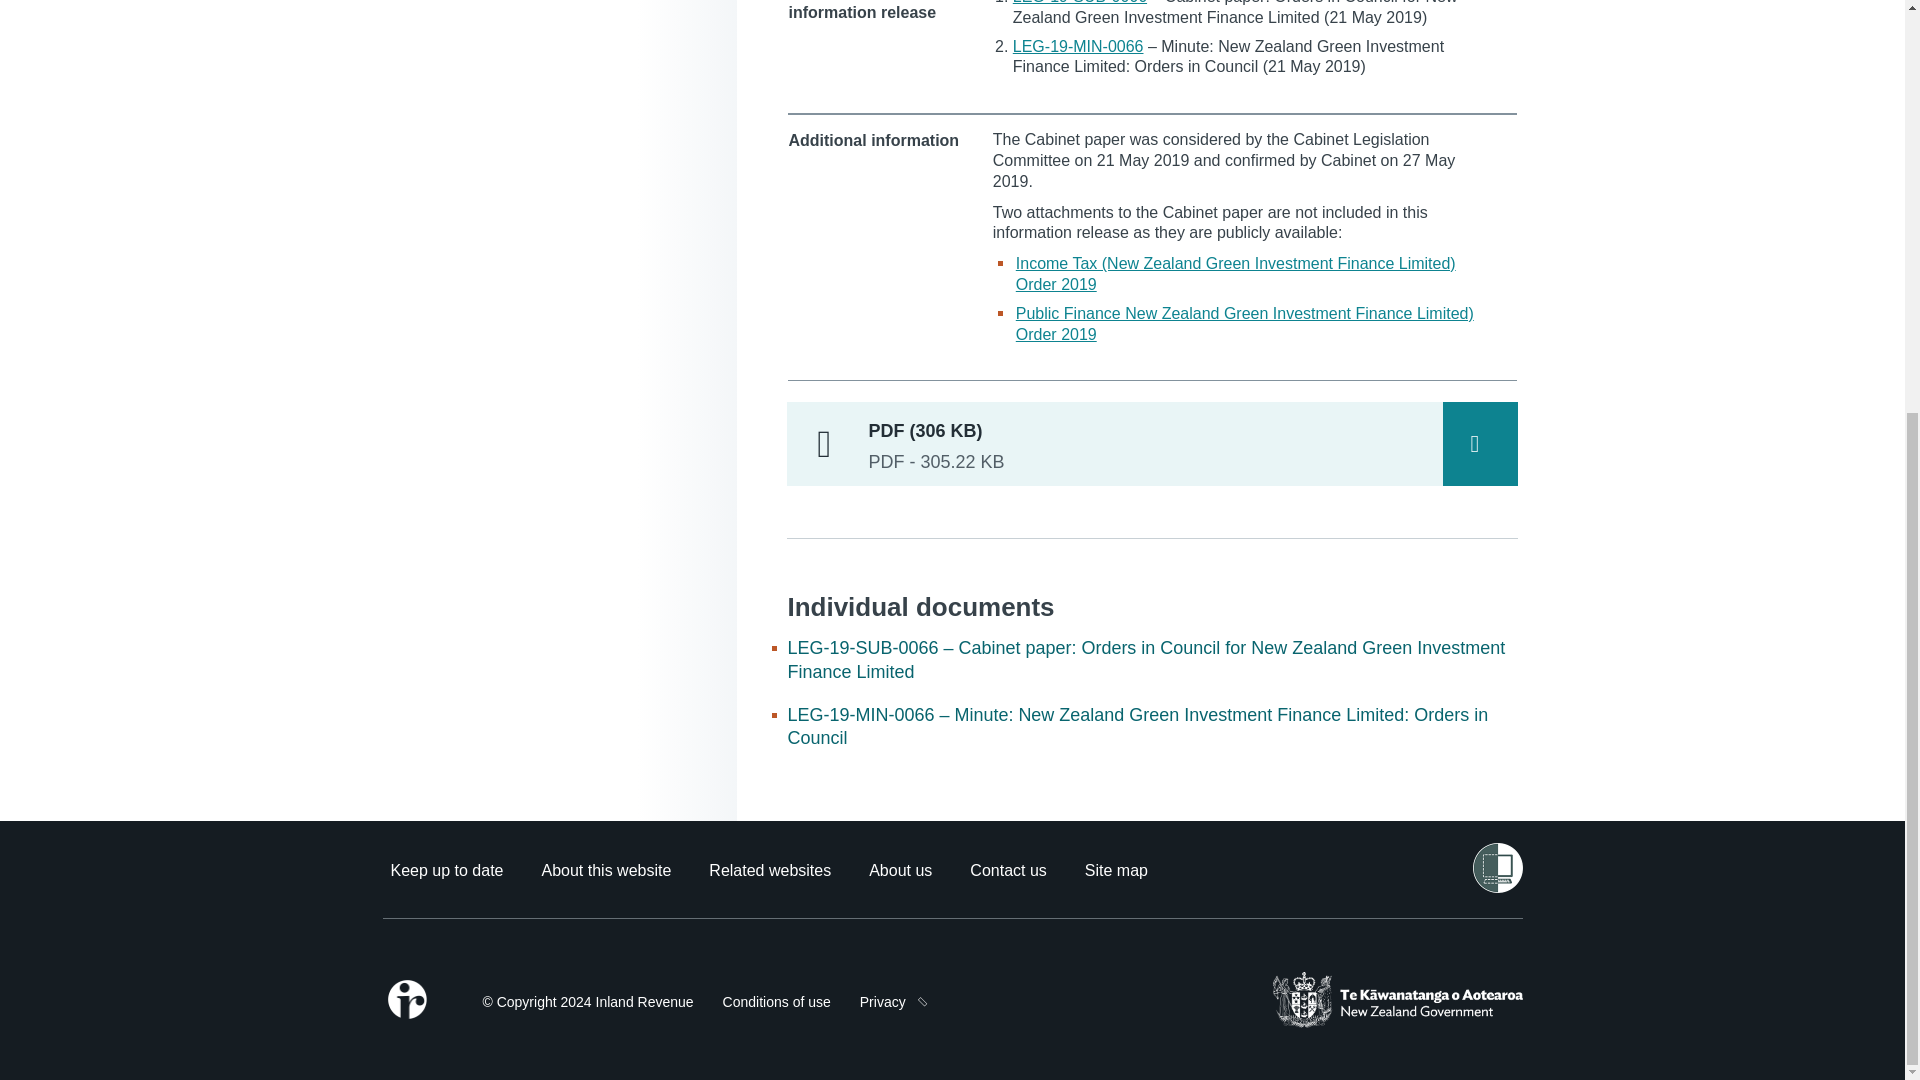 This screenshot has height=1080, width=1920. Describe the element at coordinates (900, 870) in the screenshot. I see `About us` at that location.